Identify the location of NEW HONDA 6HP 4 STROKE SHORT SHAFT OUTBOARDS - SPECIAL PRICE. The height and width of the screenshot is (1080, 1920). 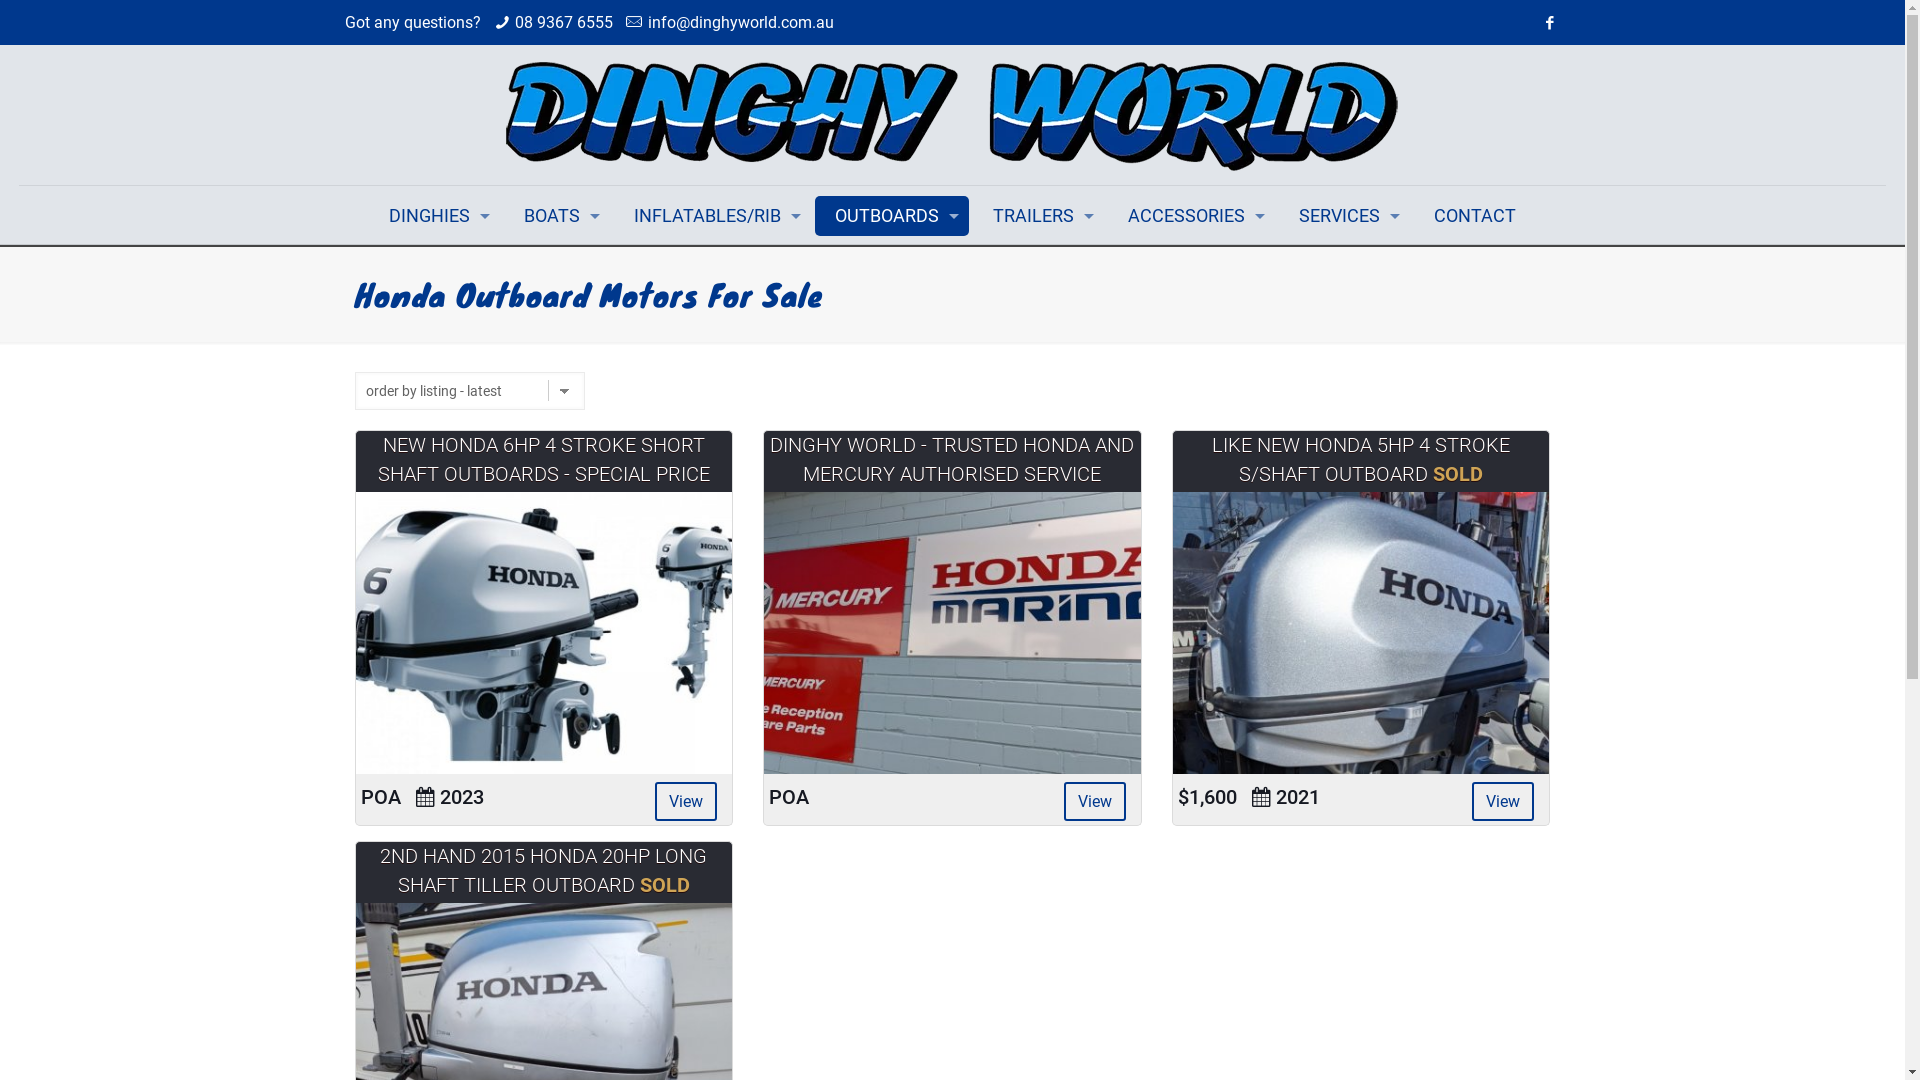
(544, 460).